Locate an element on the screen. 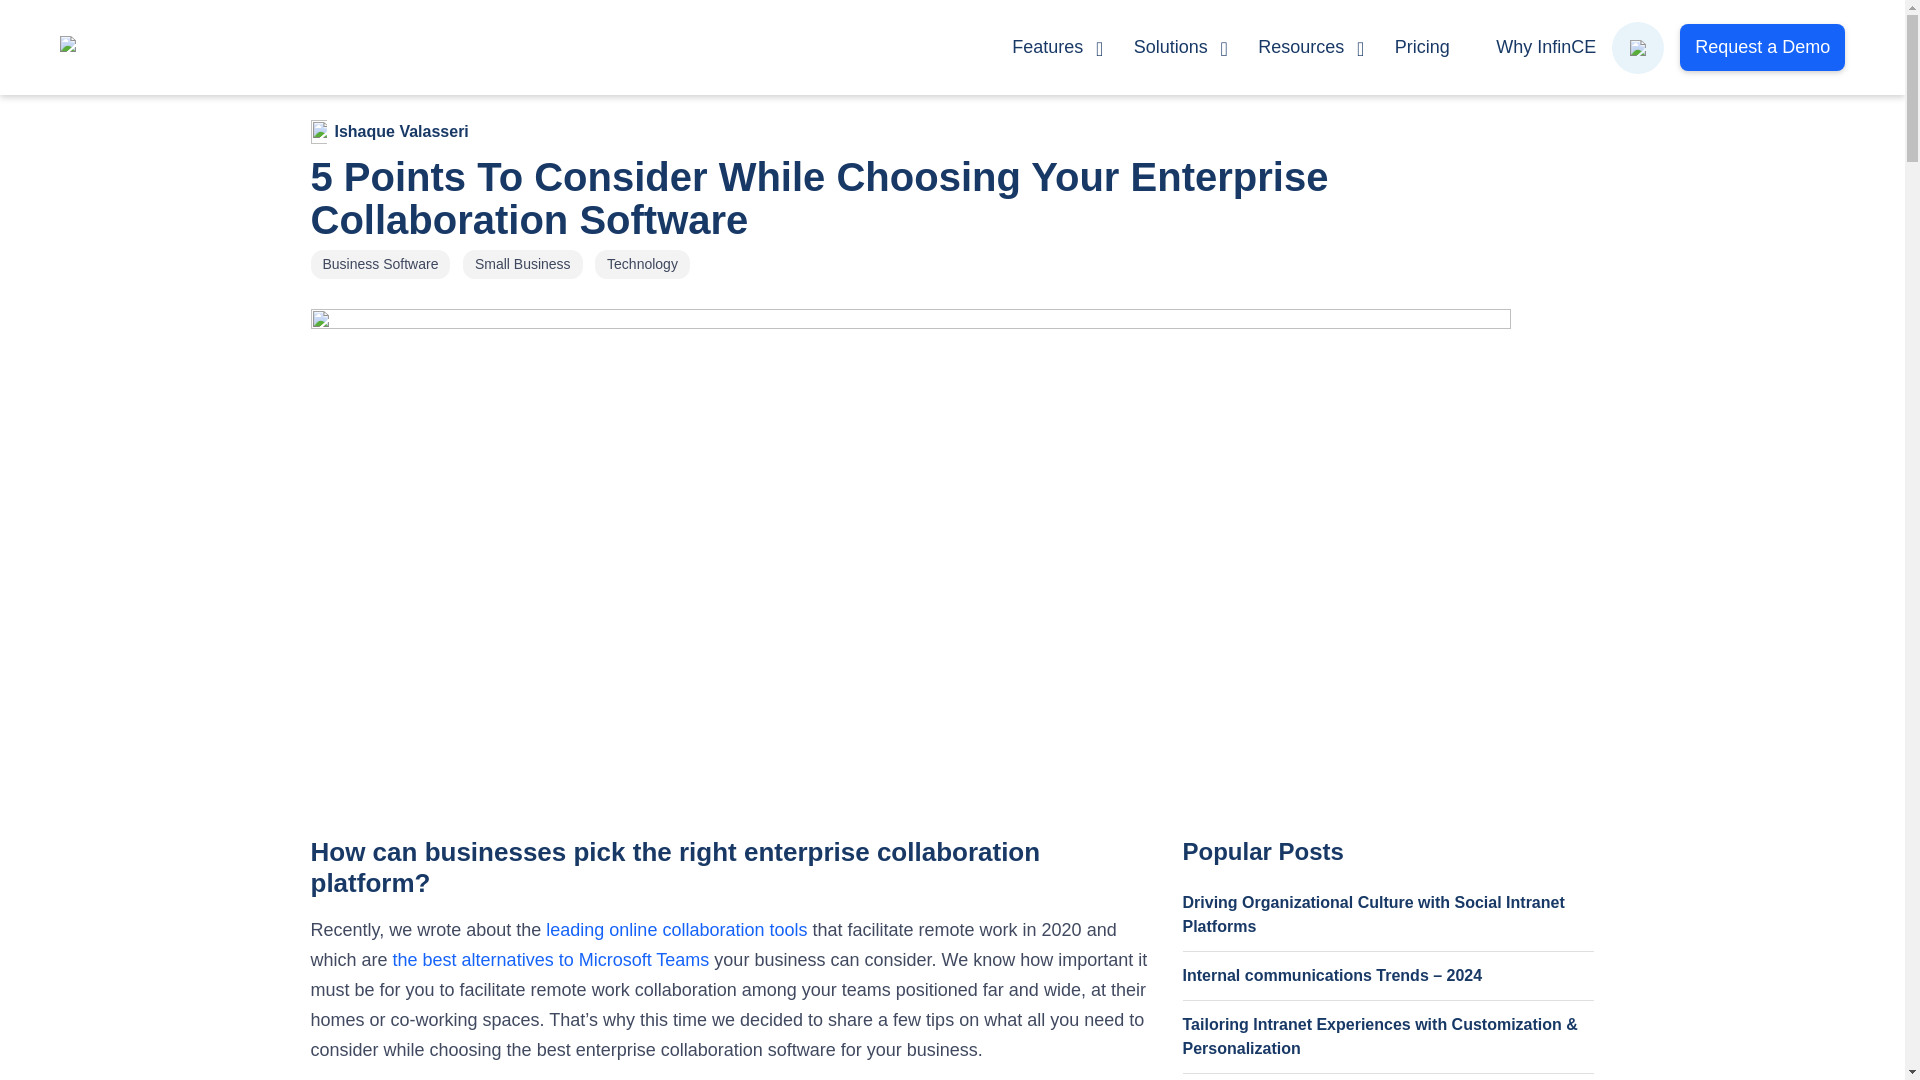 The width and height of the screenshot is (1920, 1080). Pricing is located at coordinates (1422, 48).